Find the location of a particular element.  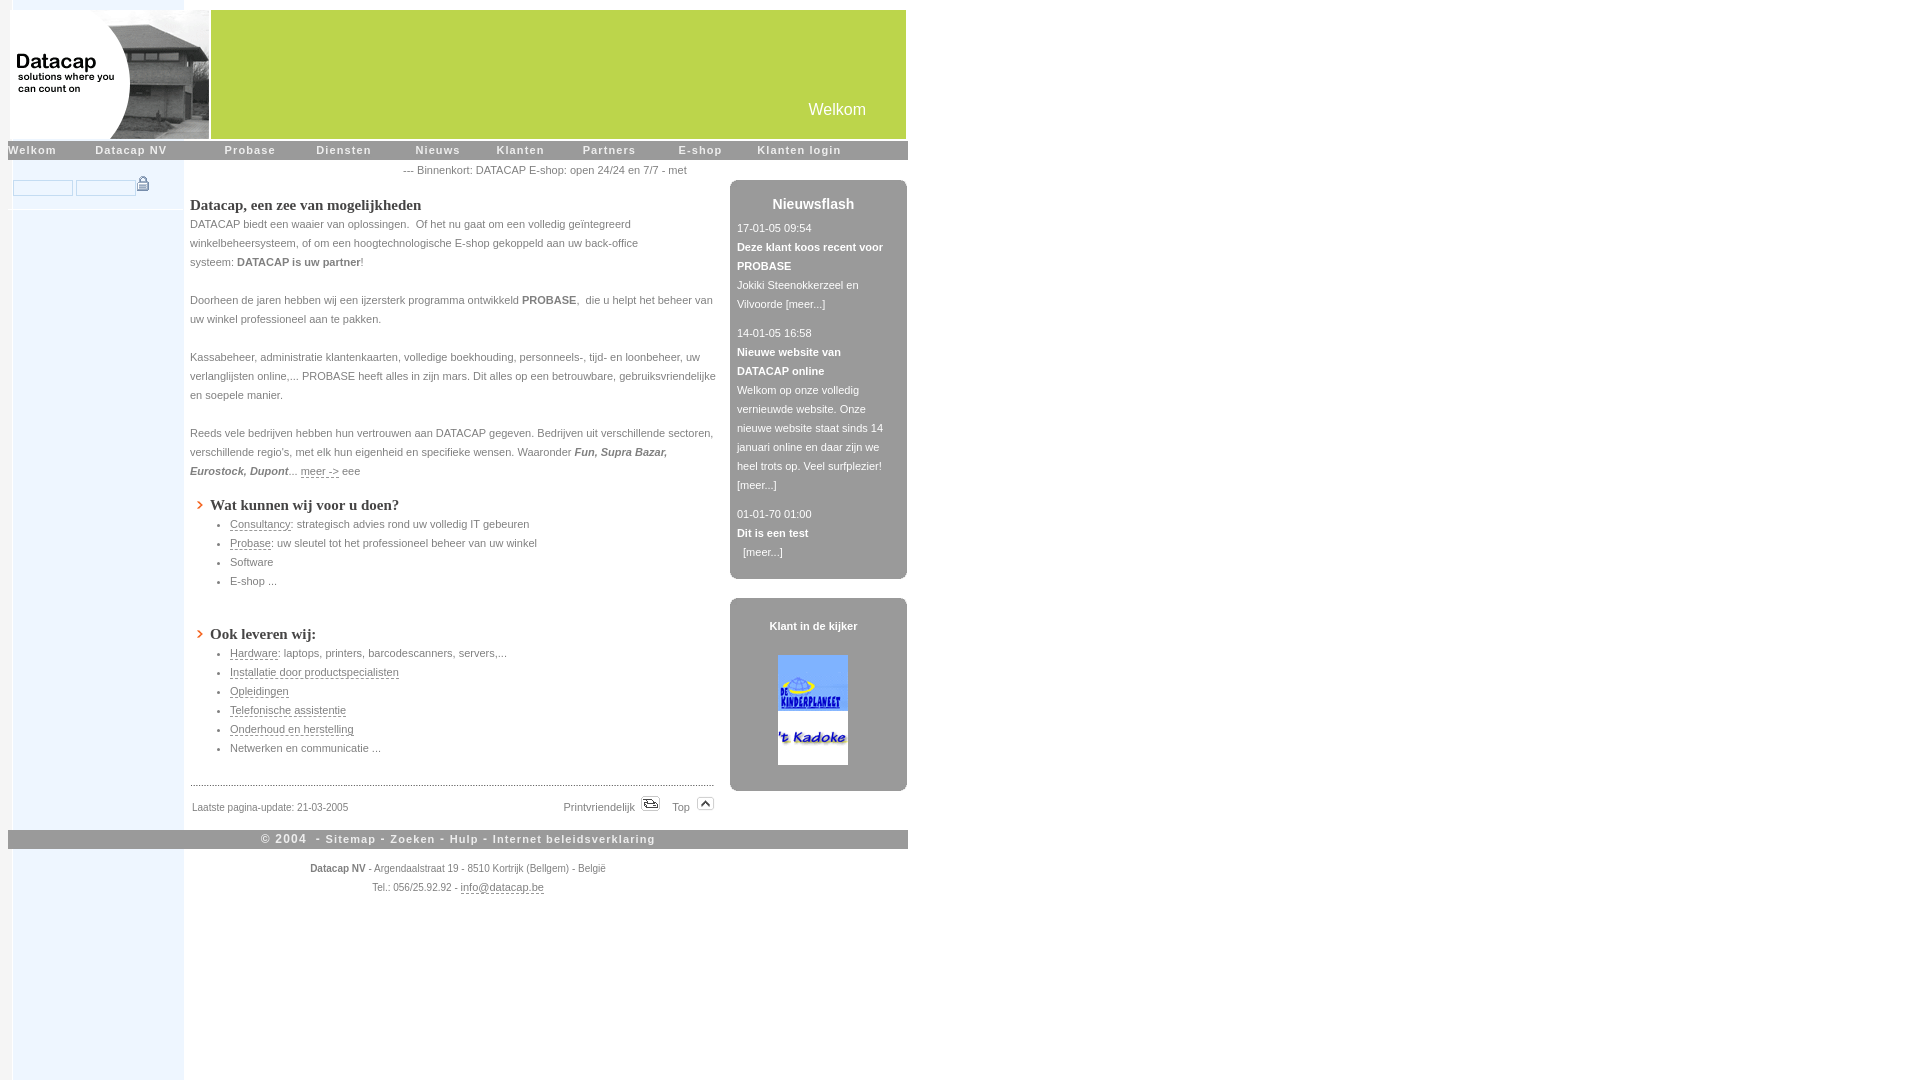

nam is located at coordinates (43, 188).